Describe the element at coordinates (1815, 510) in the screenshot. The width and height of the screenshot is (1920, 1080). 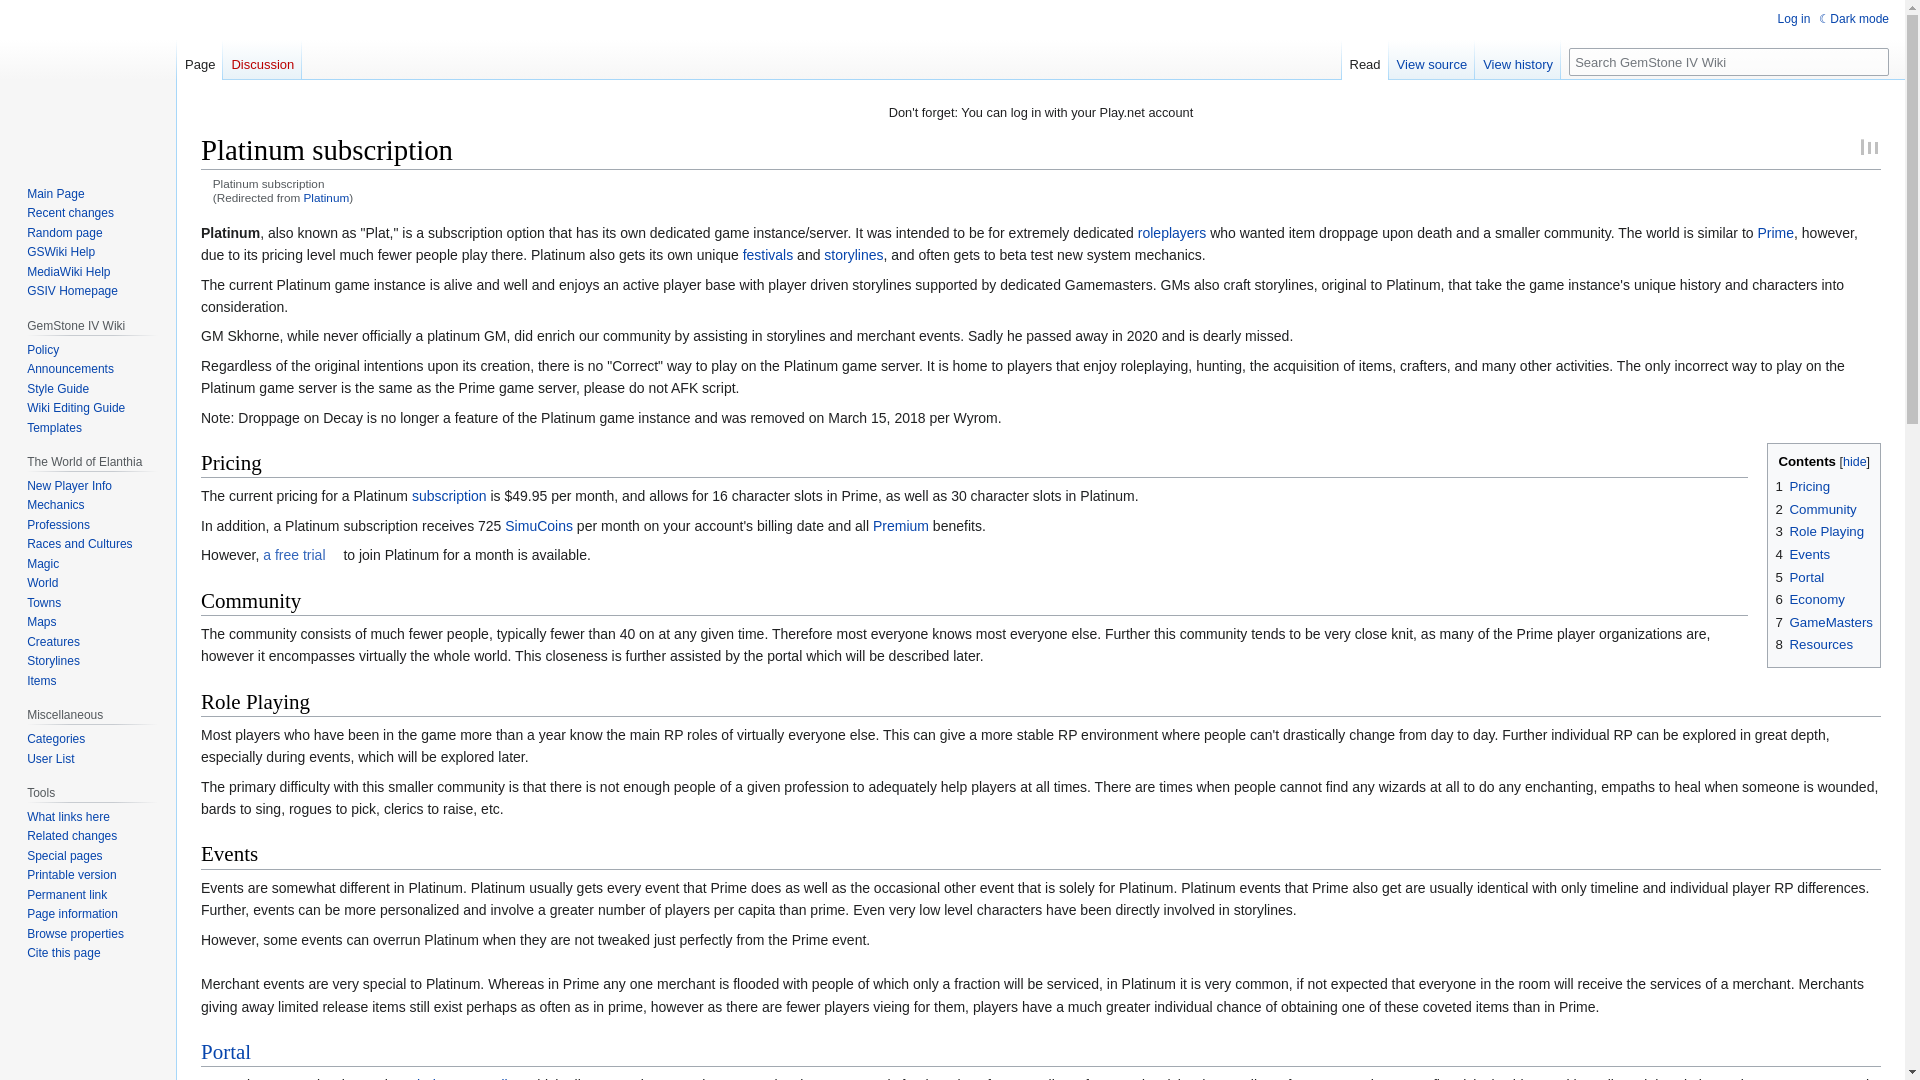
I see `2 Community` at that location.